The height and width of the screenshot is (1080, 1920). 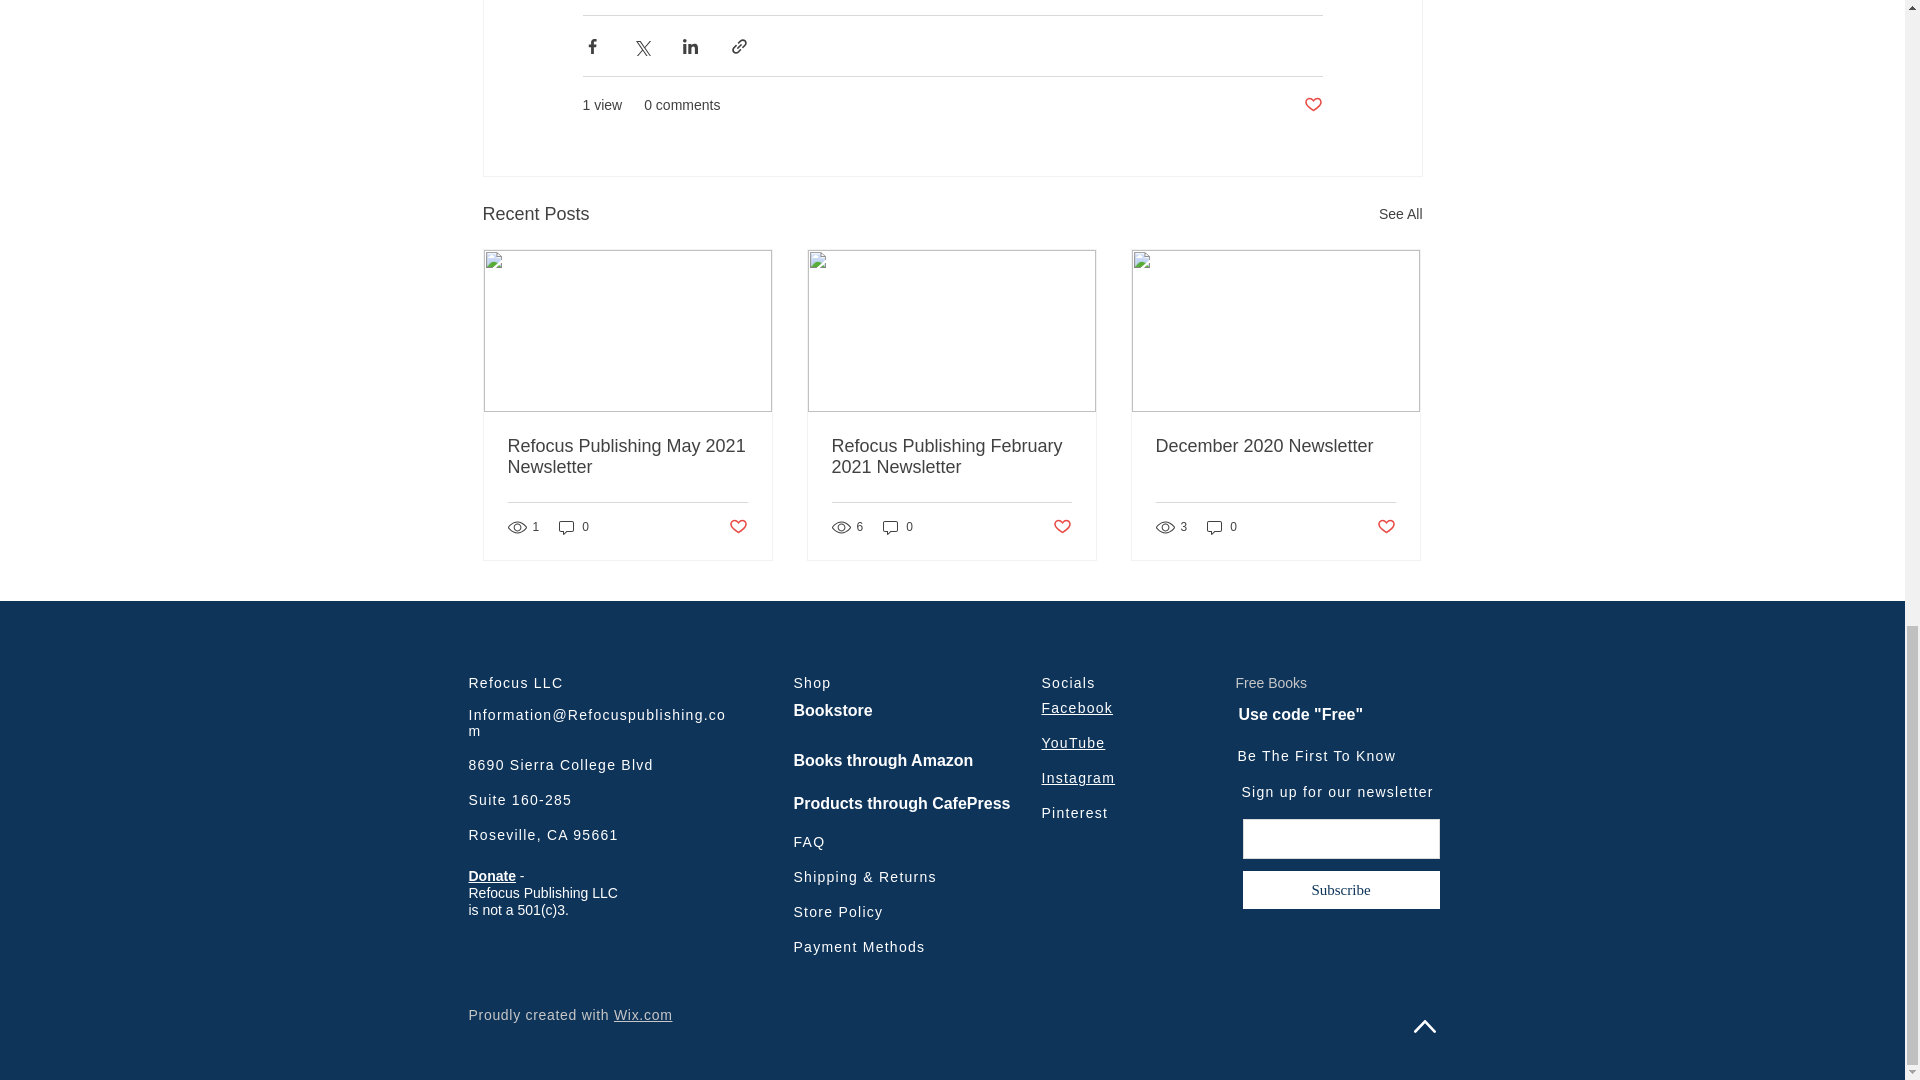 I want to click on Bookstore, so click(x=884, y=711).